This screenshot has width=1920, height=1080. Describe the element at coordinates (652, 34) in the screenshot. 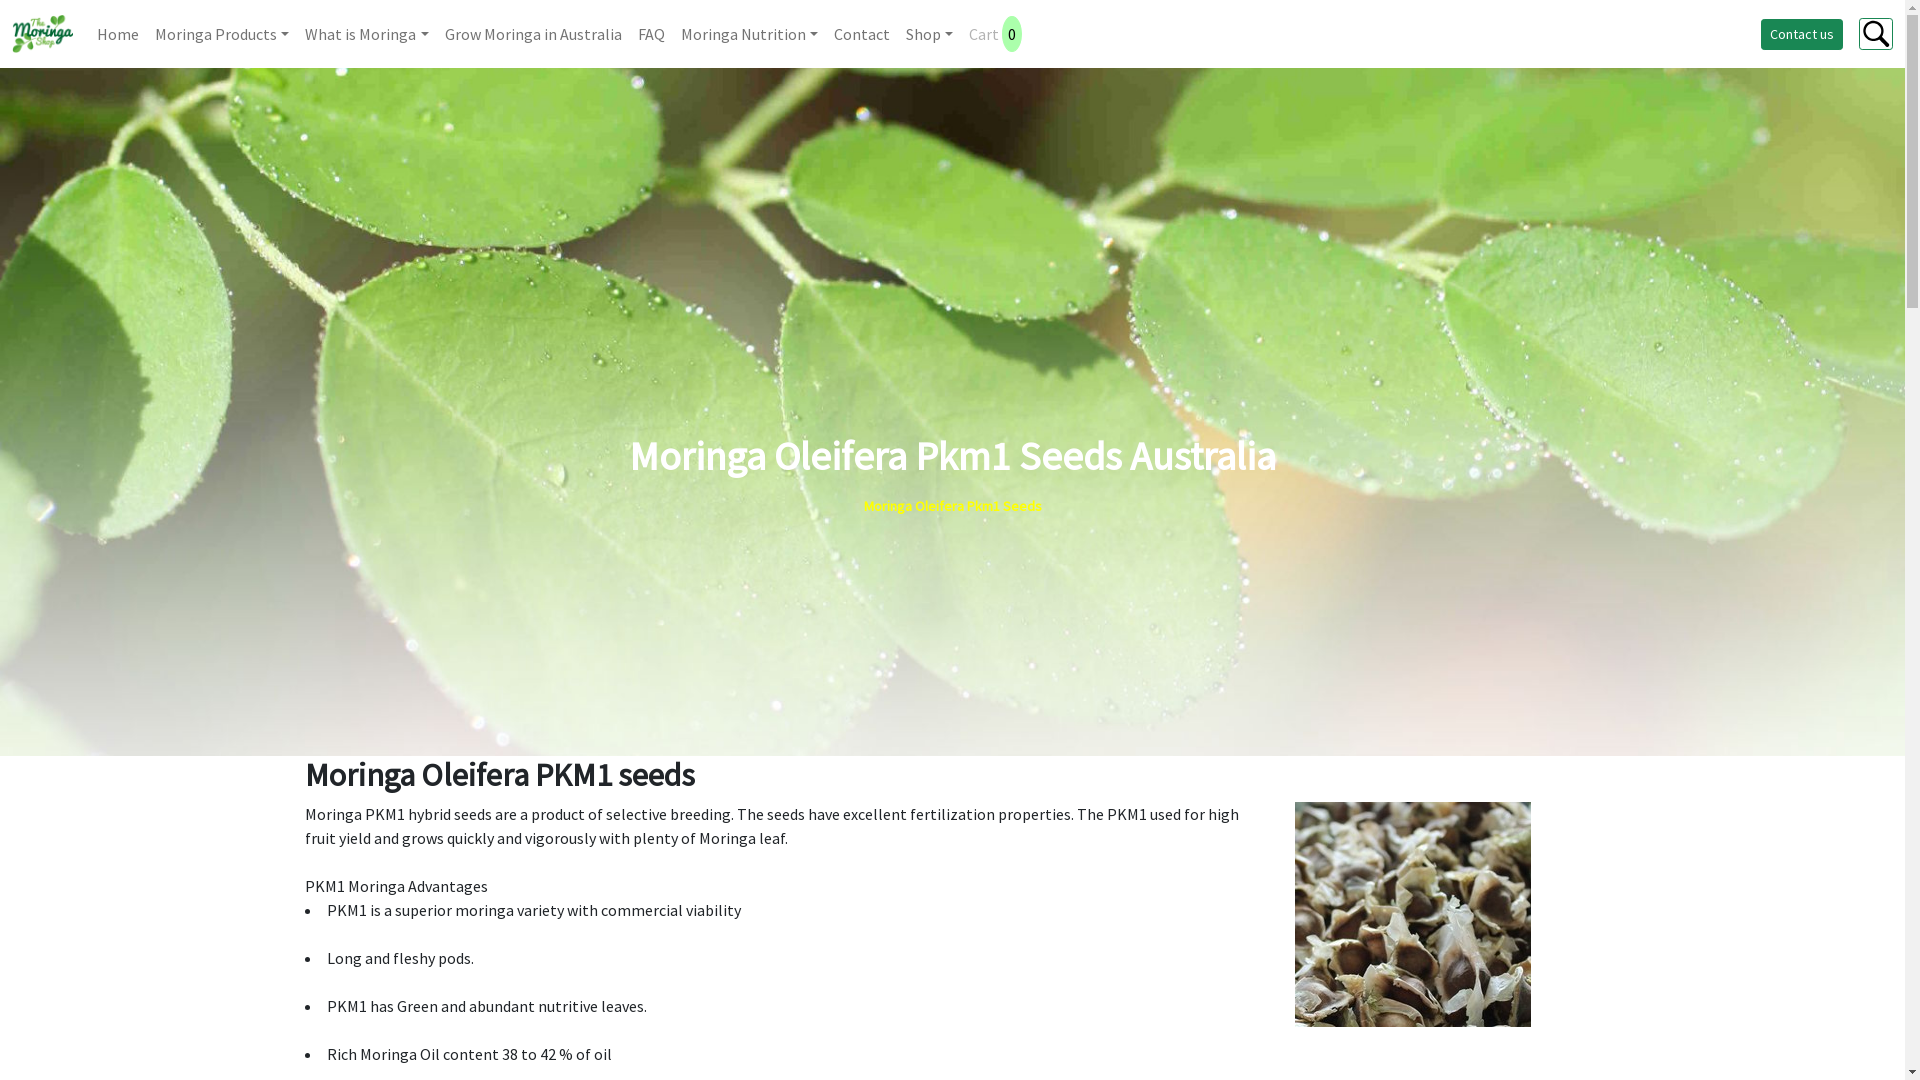

I see `FAQ` at that location.